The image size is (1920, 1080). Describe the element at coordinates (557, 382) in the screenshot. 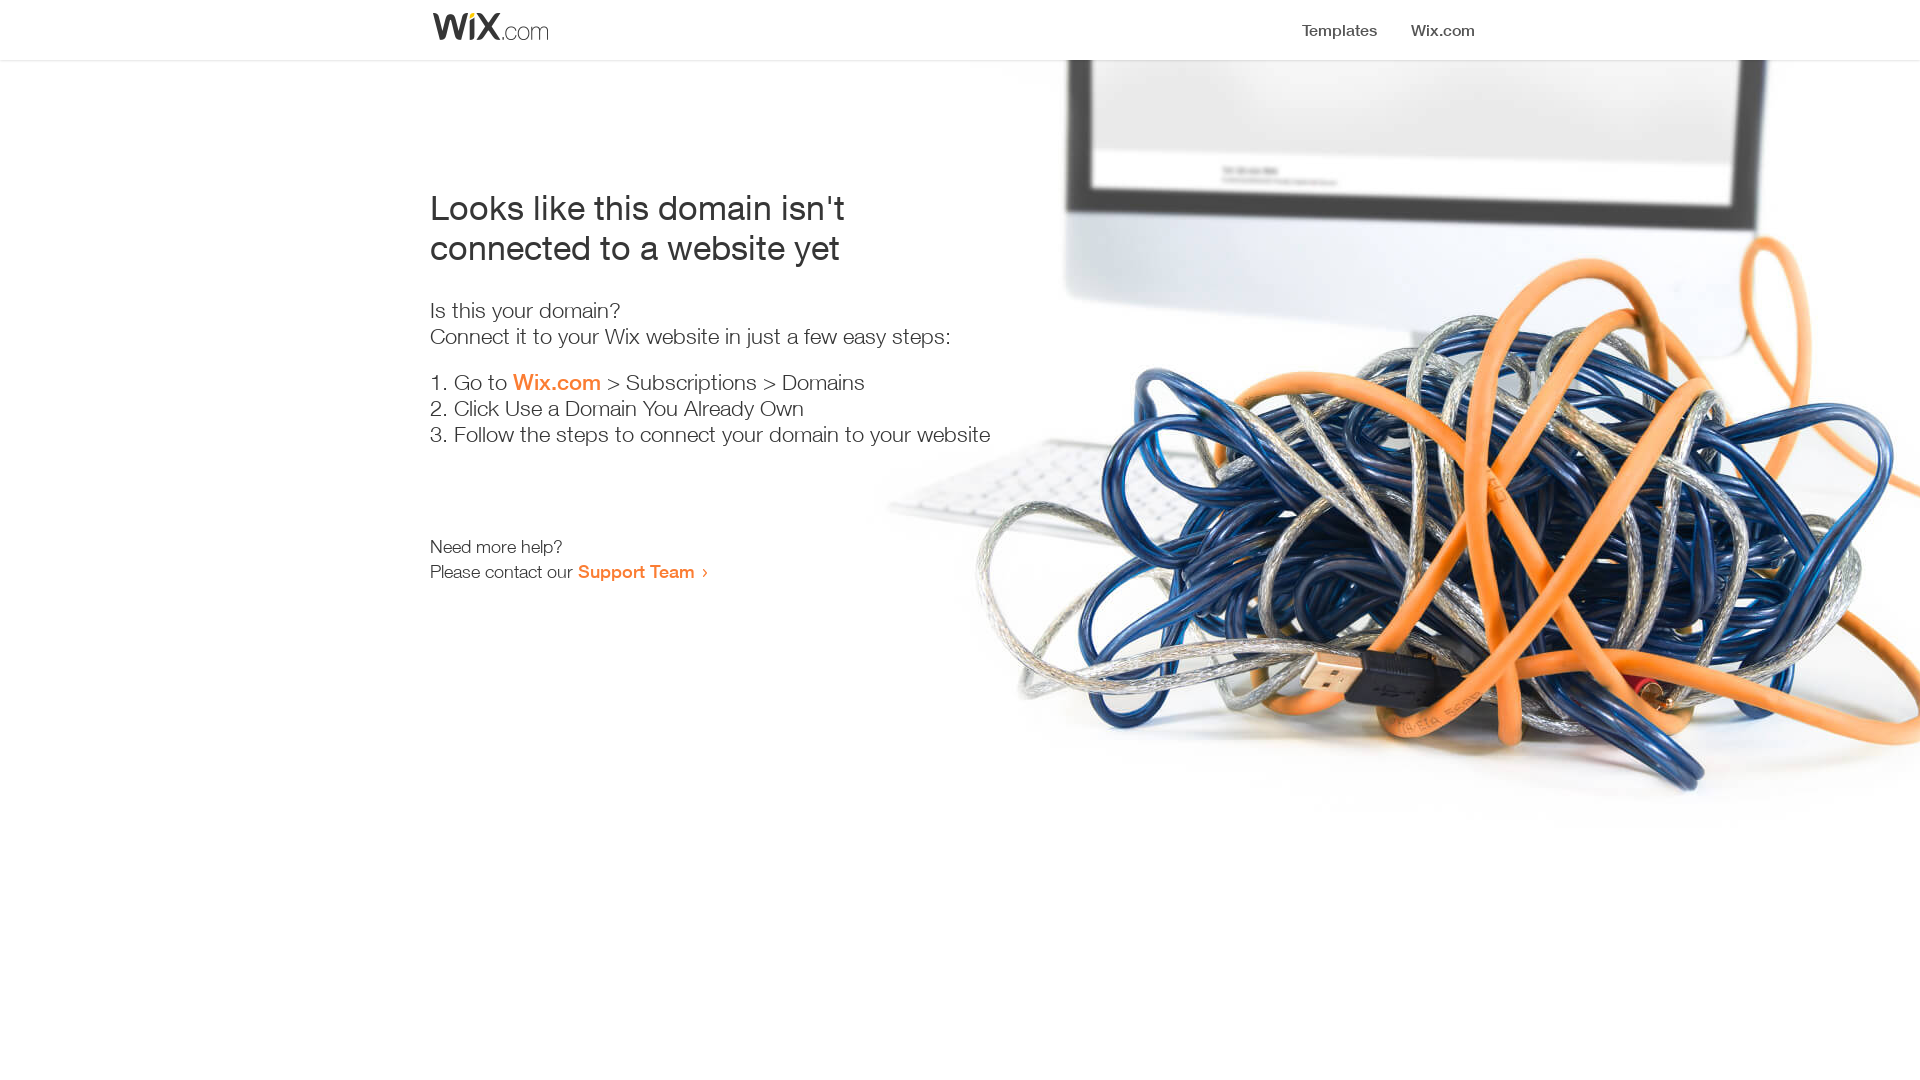

I see `Wix.com` at that location.